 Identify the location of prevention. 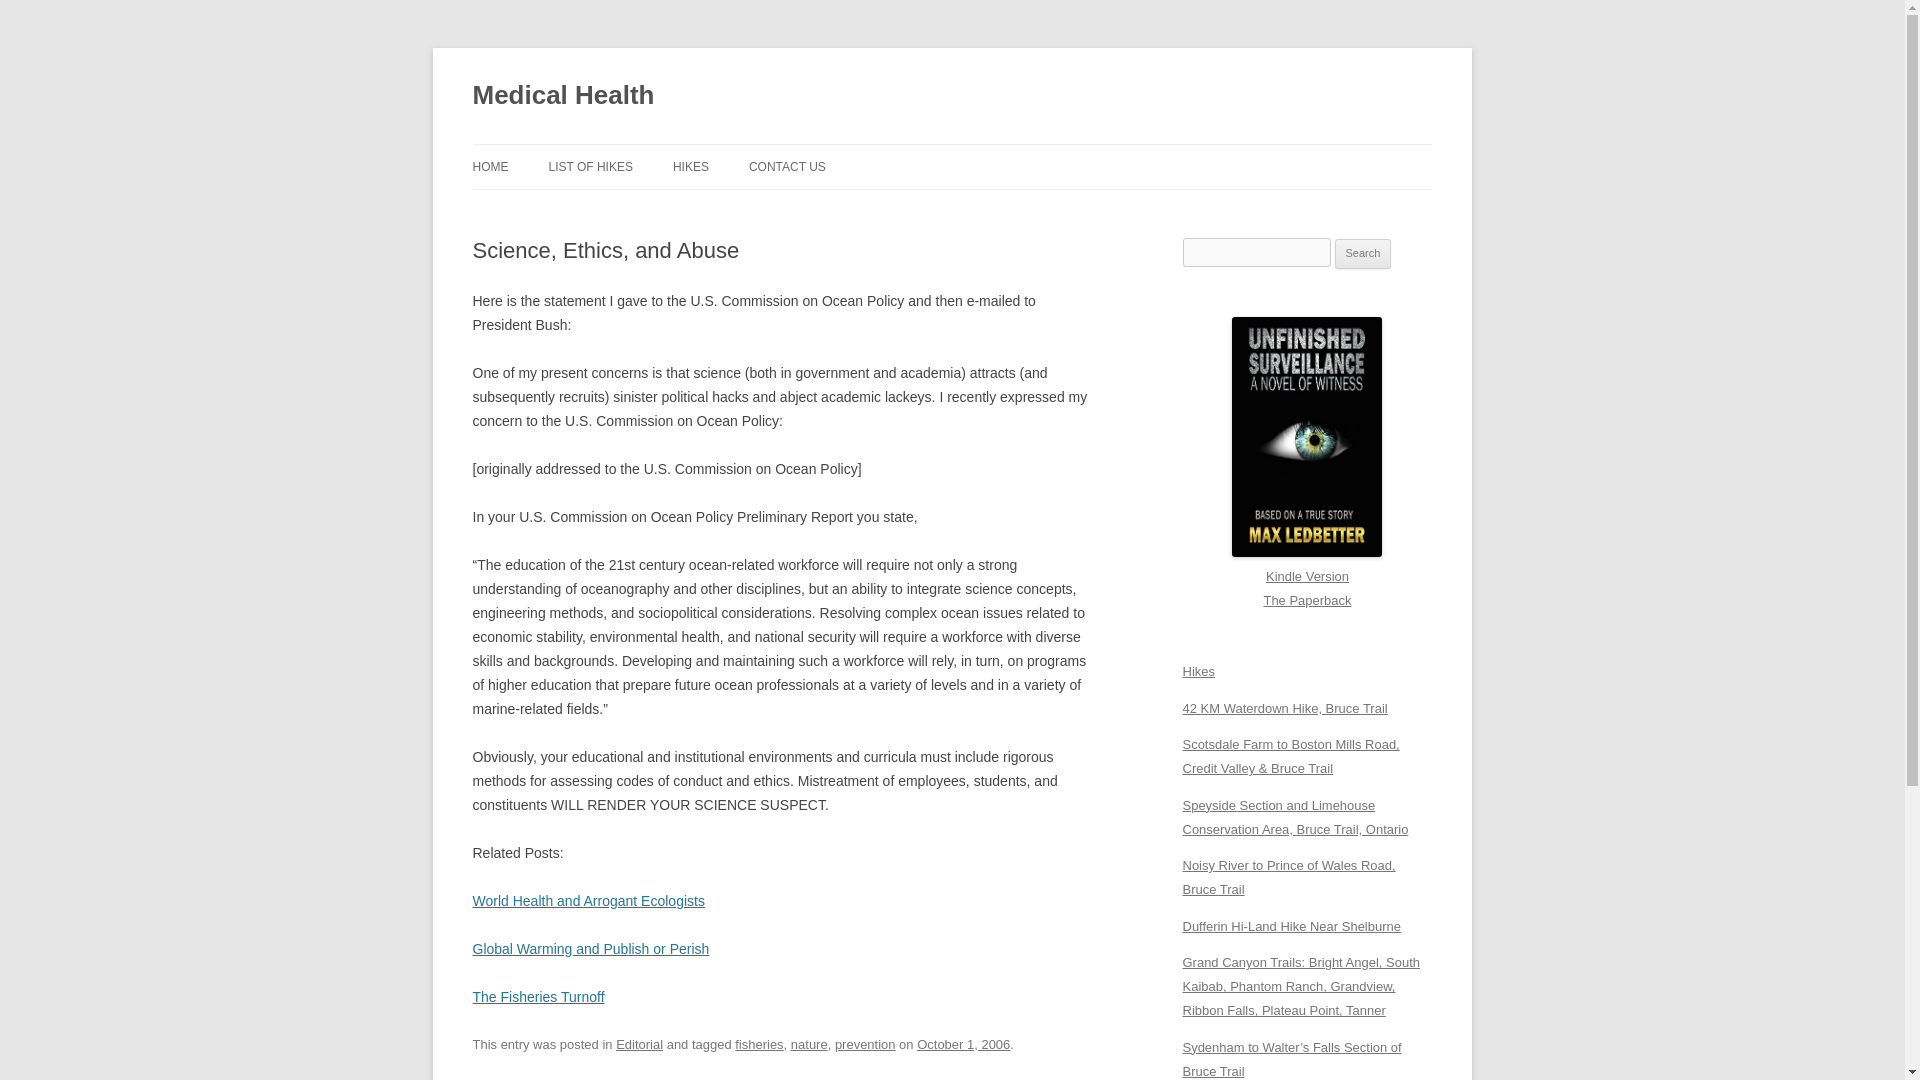
(866, 1044).